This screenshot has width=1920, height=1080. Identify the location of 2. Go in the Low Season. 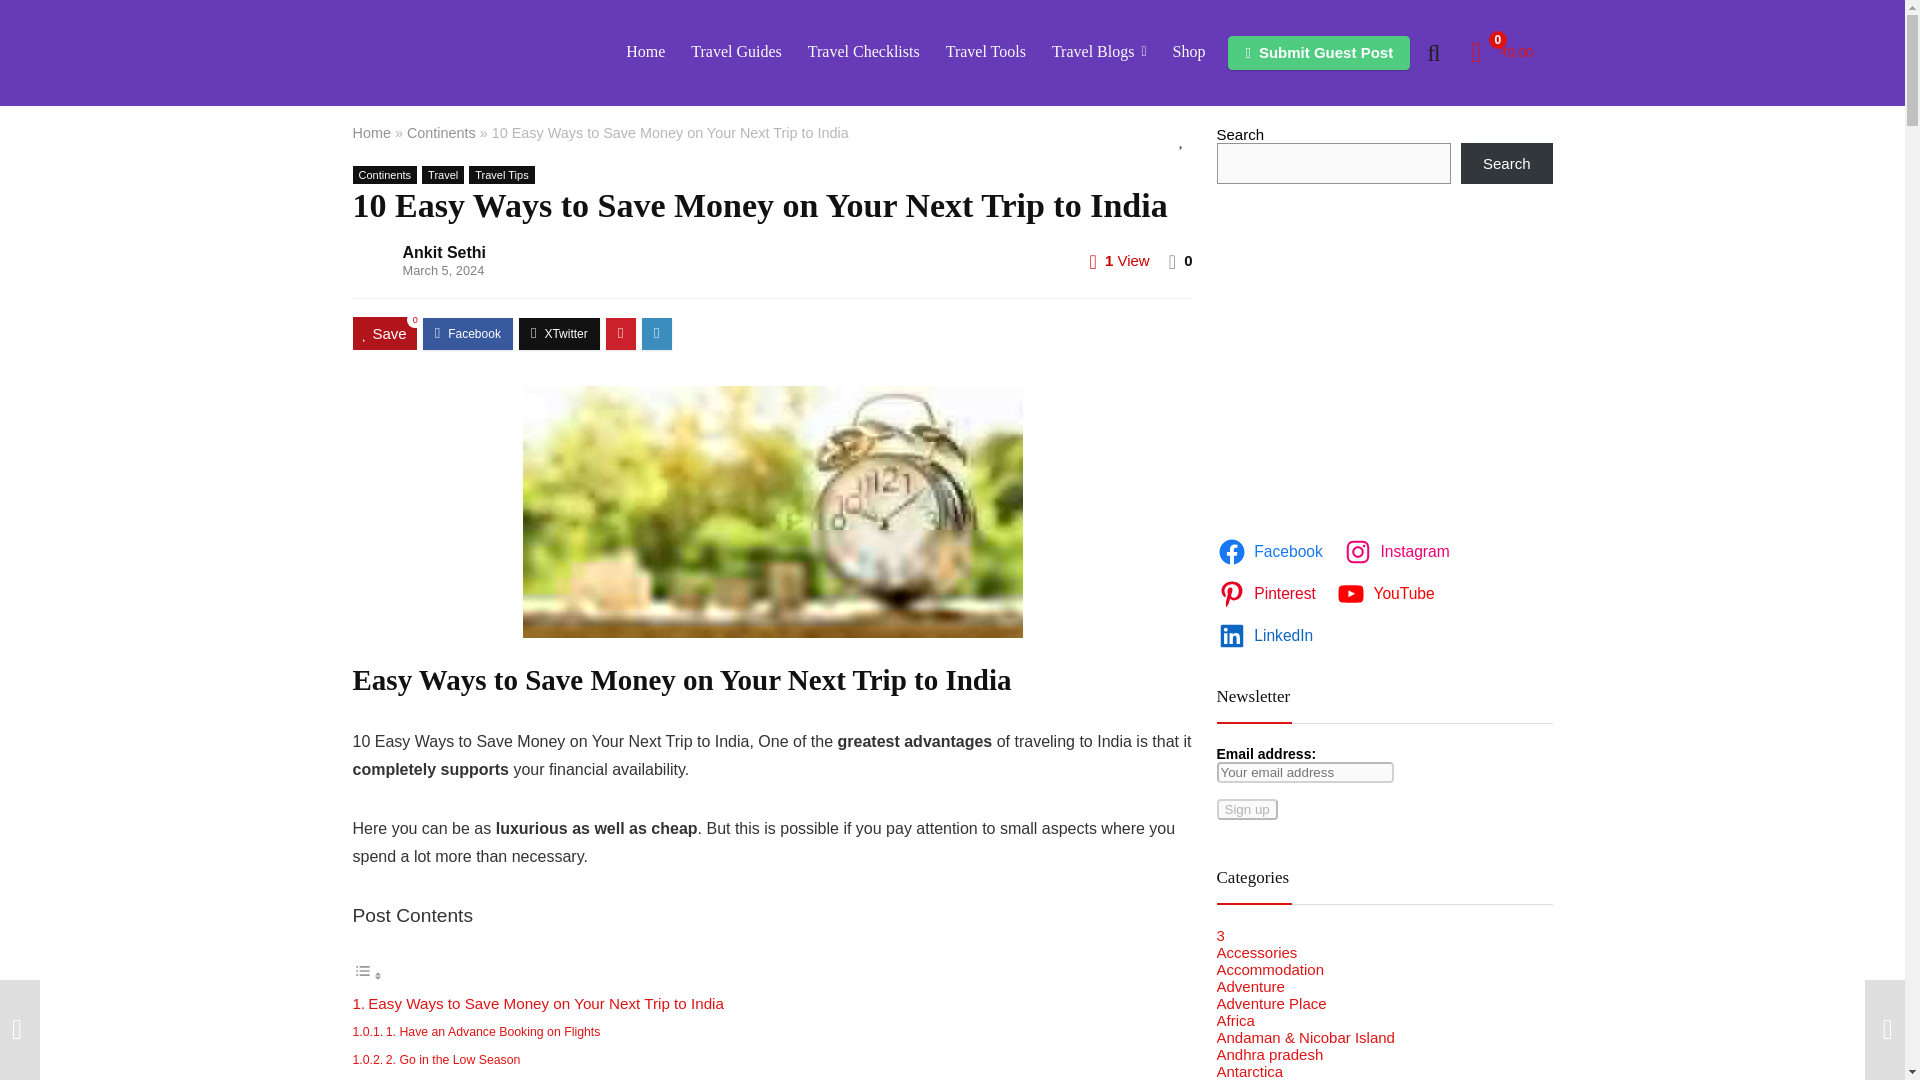
(452, 1060).